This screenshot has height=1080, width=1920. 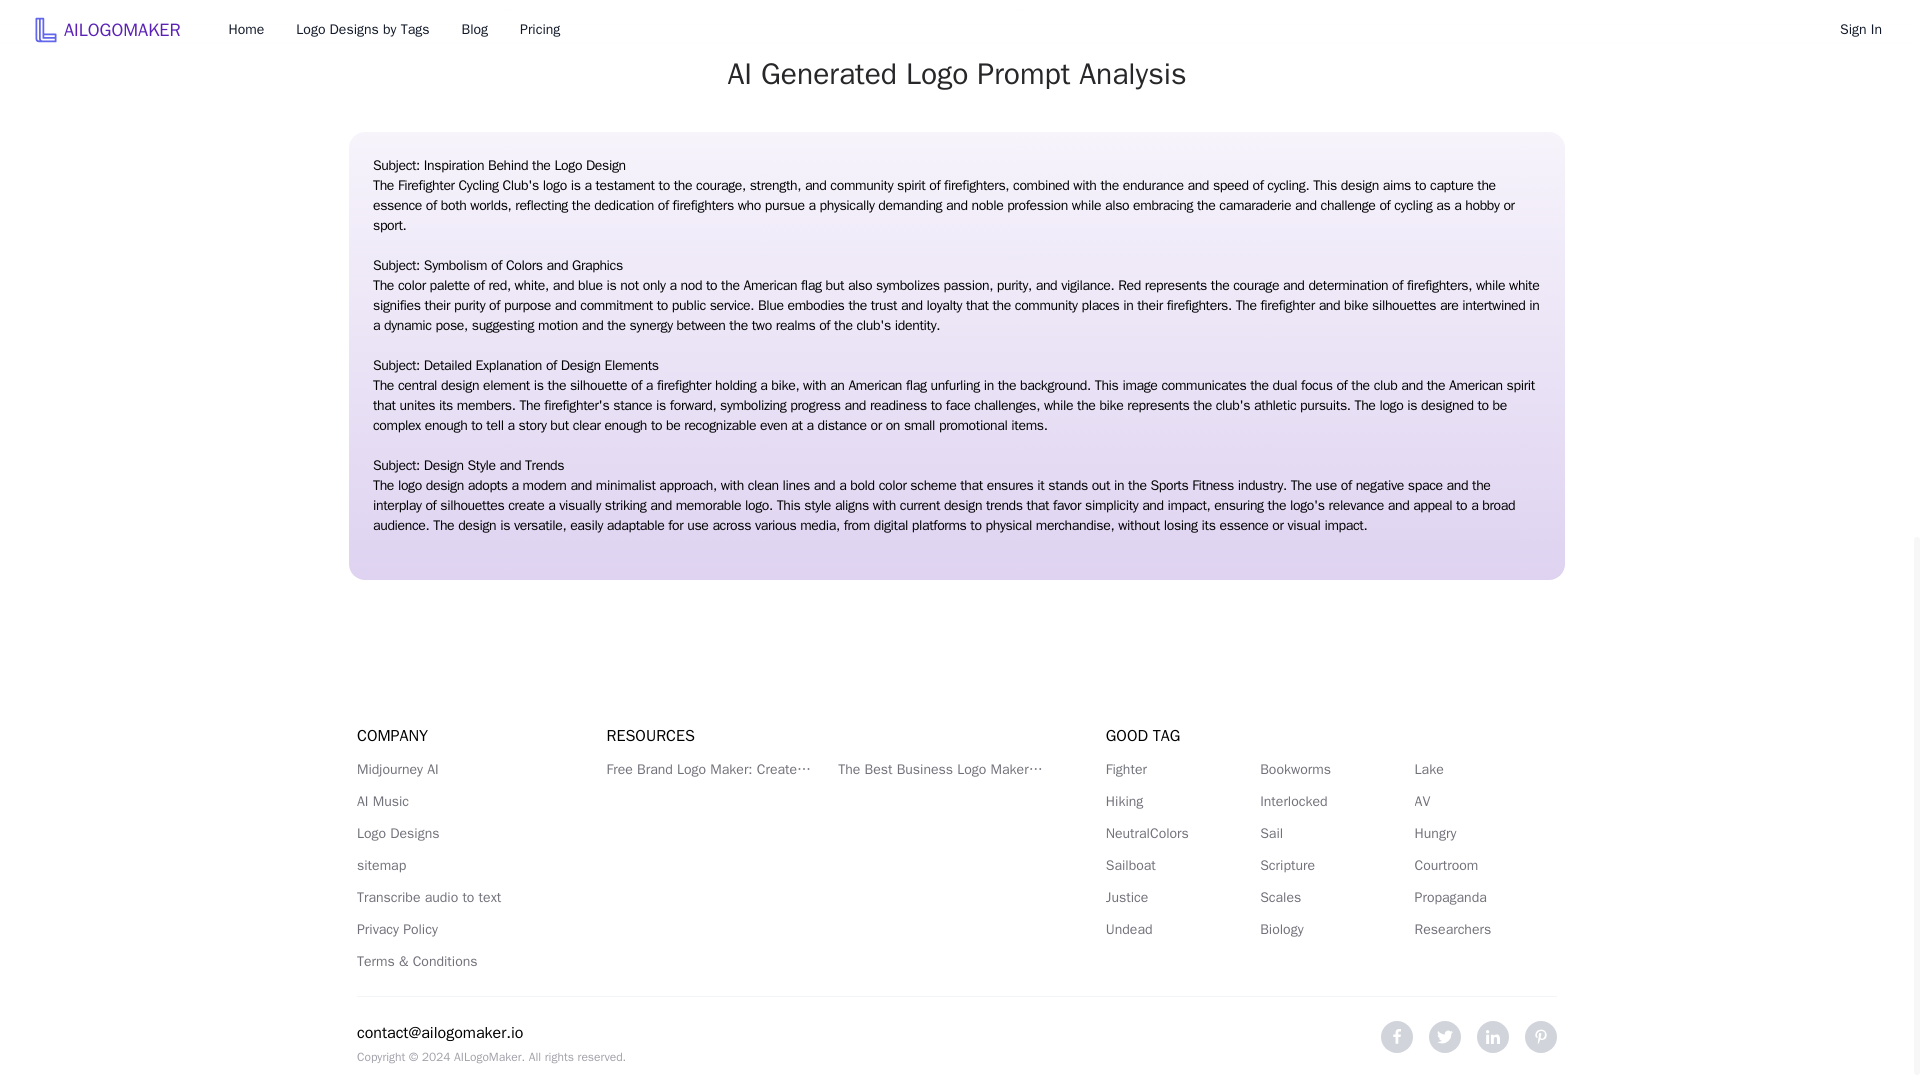 What do you see at coordinates (1176, 866) in the screenshot?
I see `Sailboat` at bounding box center [1176, 866].